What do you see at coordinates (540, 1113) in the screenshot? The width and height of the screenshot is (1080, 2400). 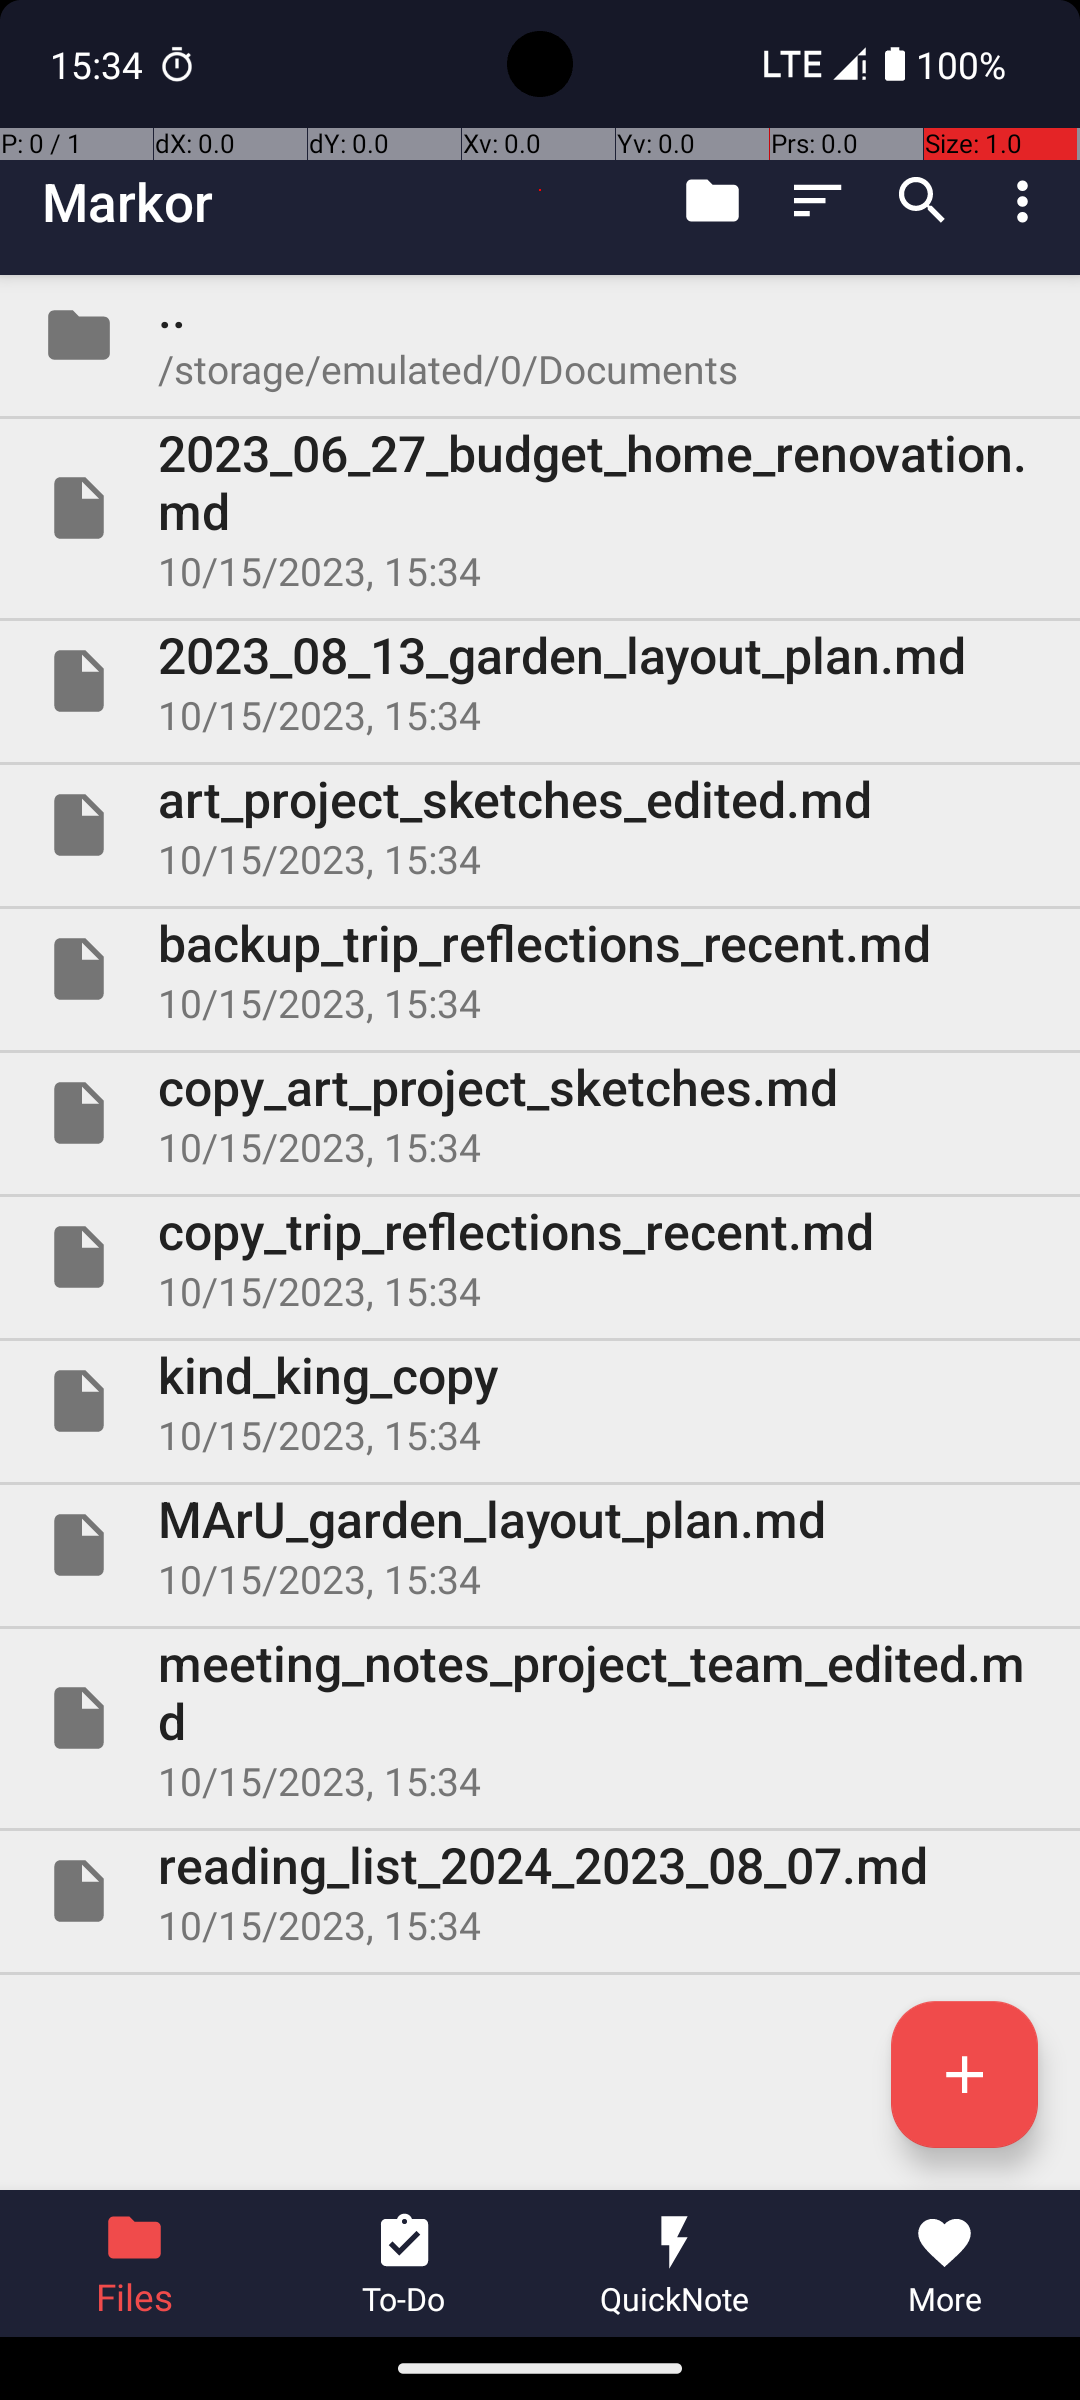 I see `File copy_art_project_sketches.md ` at bounding box center [540, 1113].